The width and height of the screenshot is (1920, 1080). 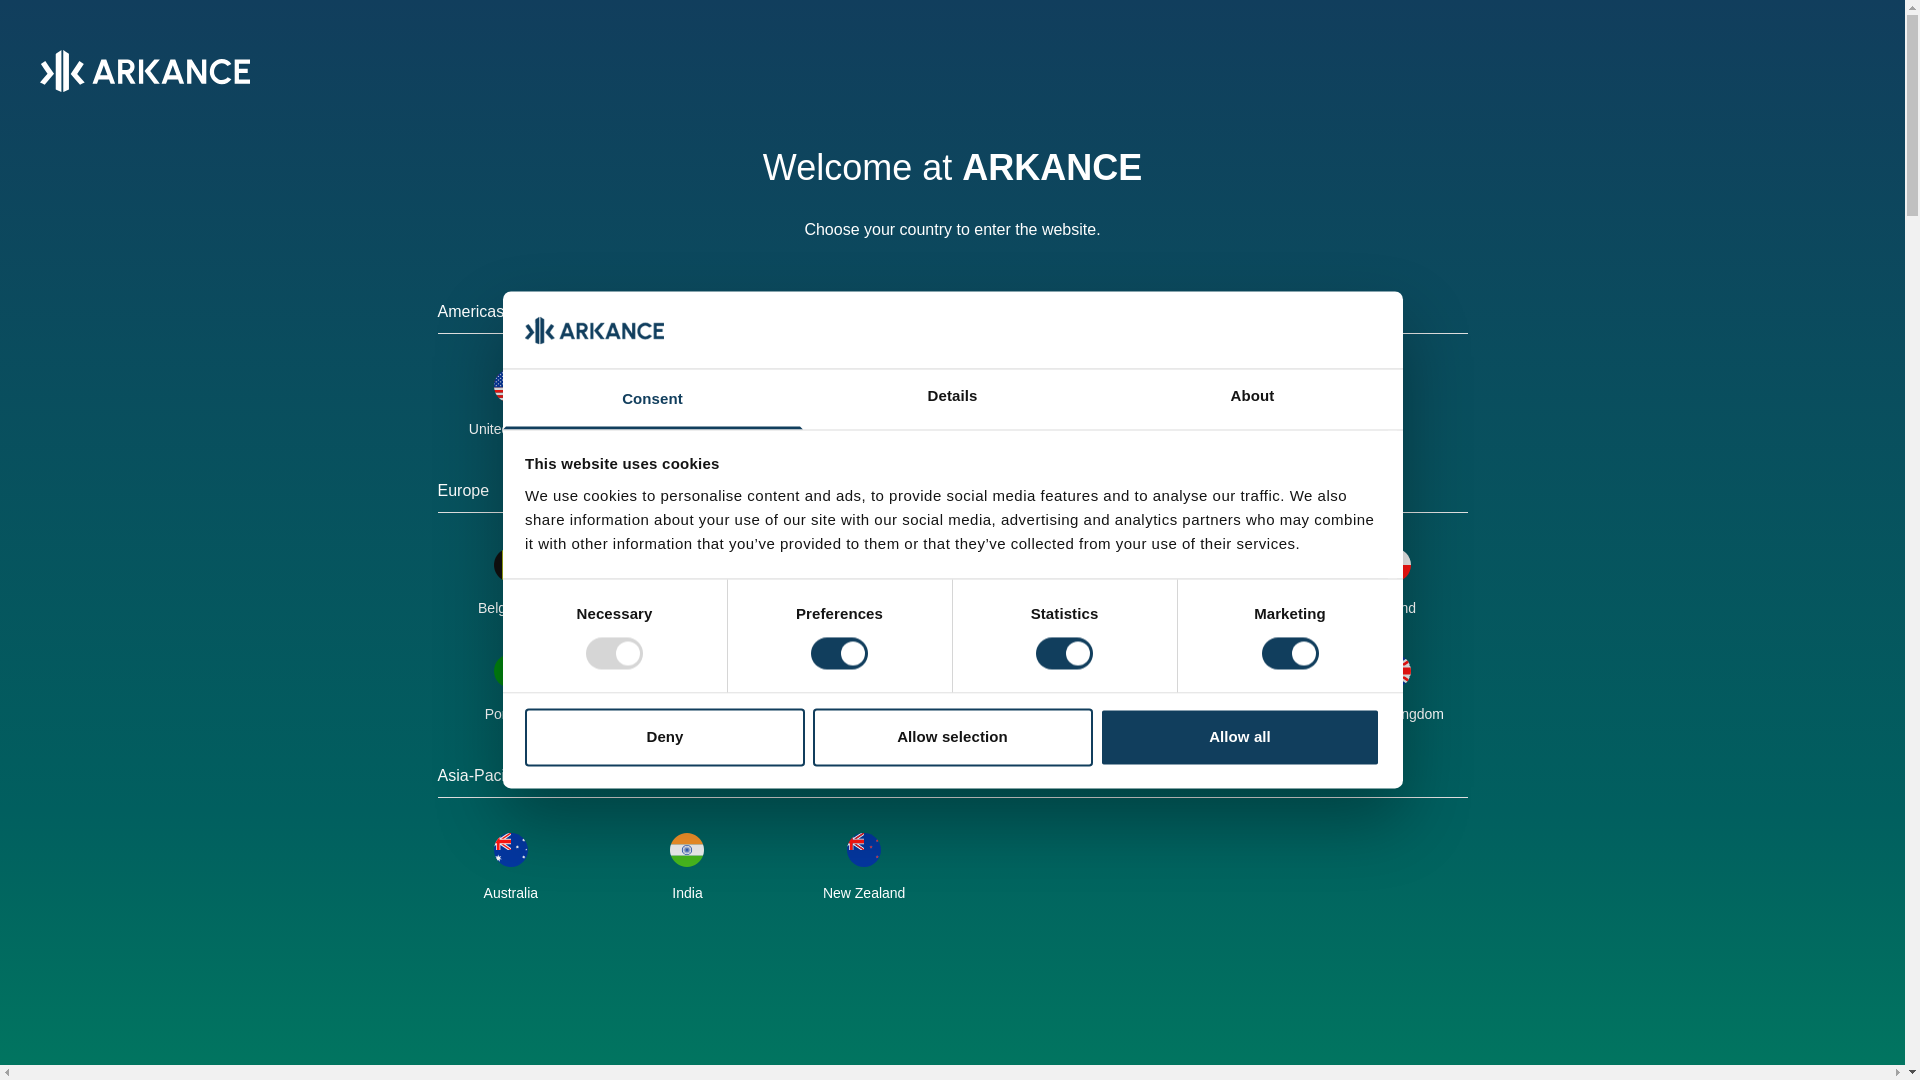 What do you see at coordinates (952, 398) in the screenshot?
I see `Details` at bounding box center [952, 398].